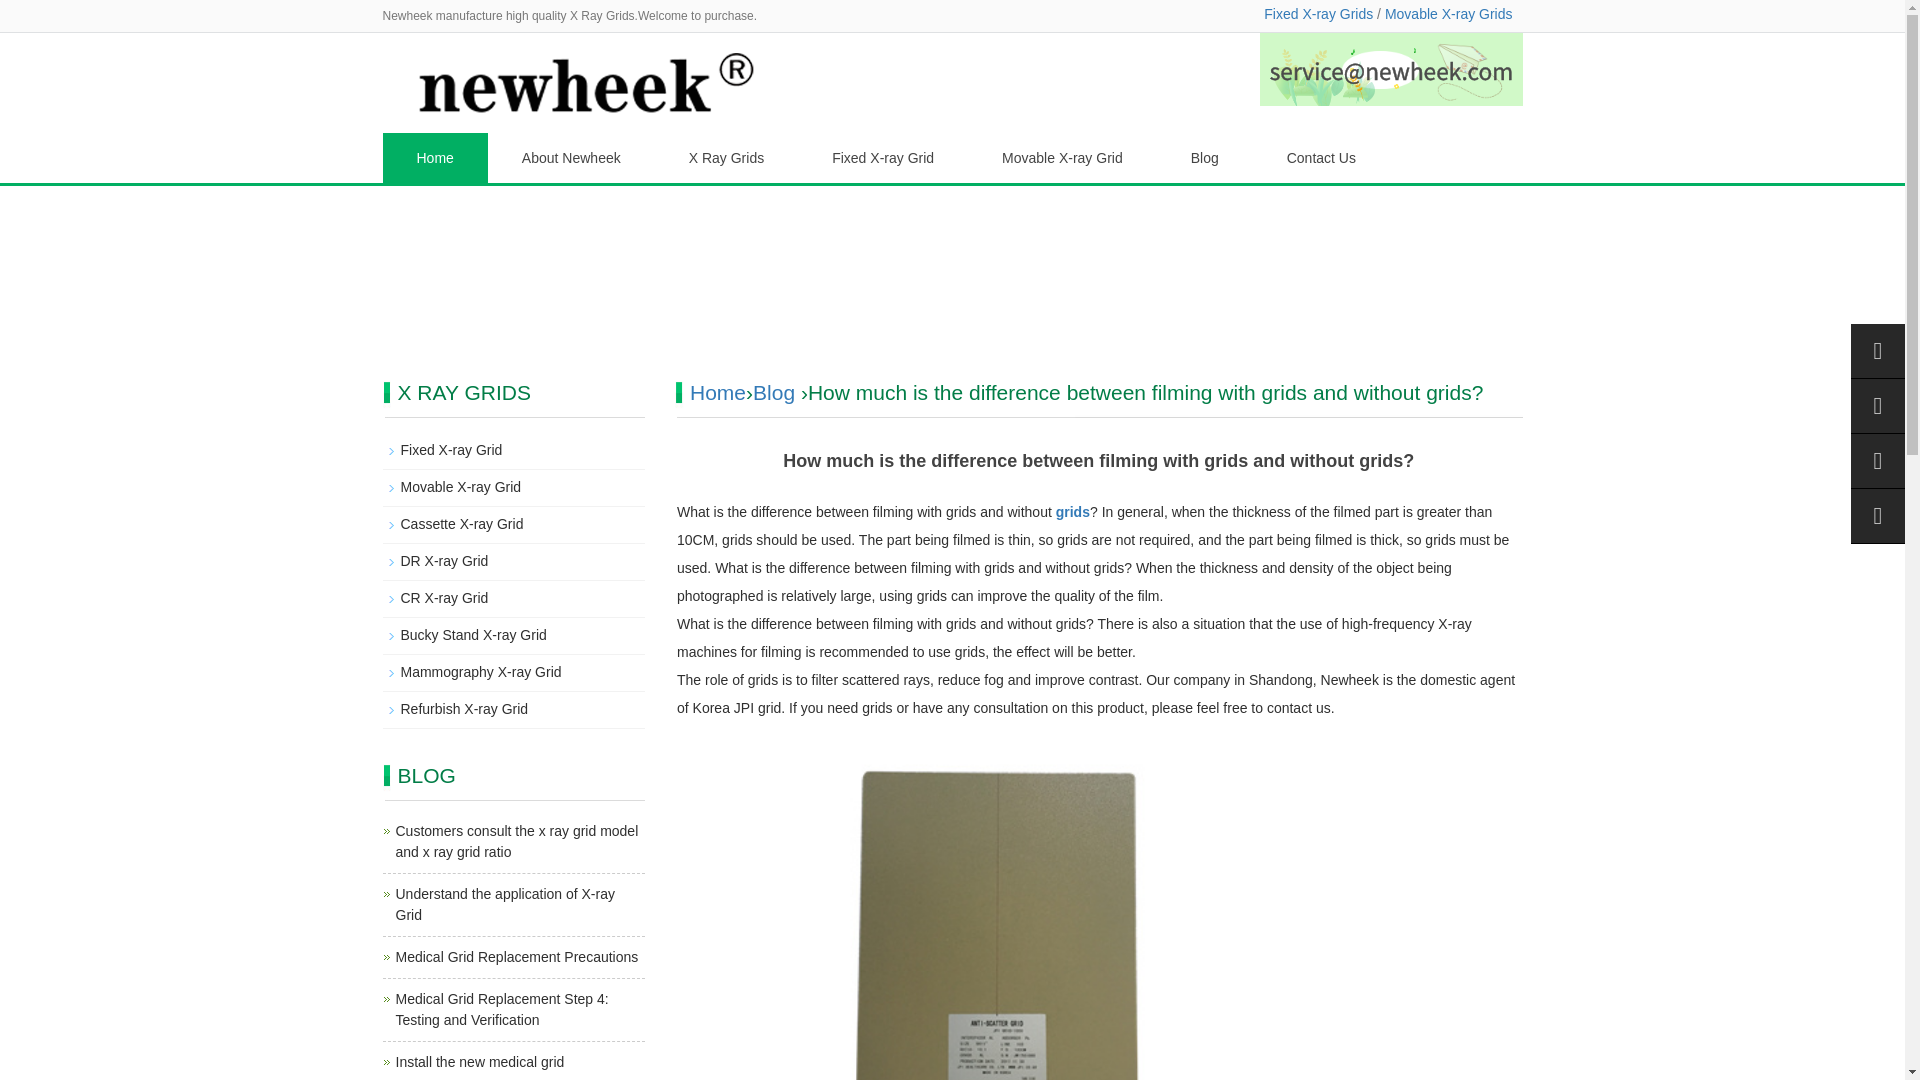  Describe the element at coordinates (1205, 157) in the screenshot. I see `Blog` at that location.